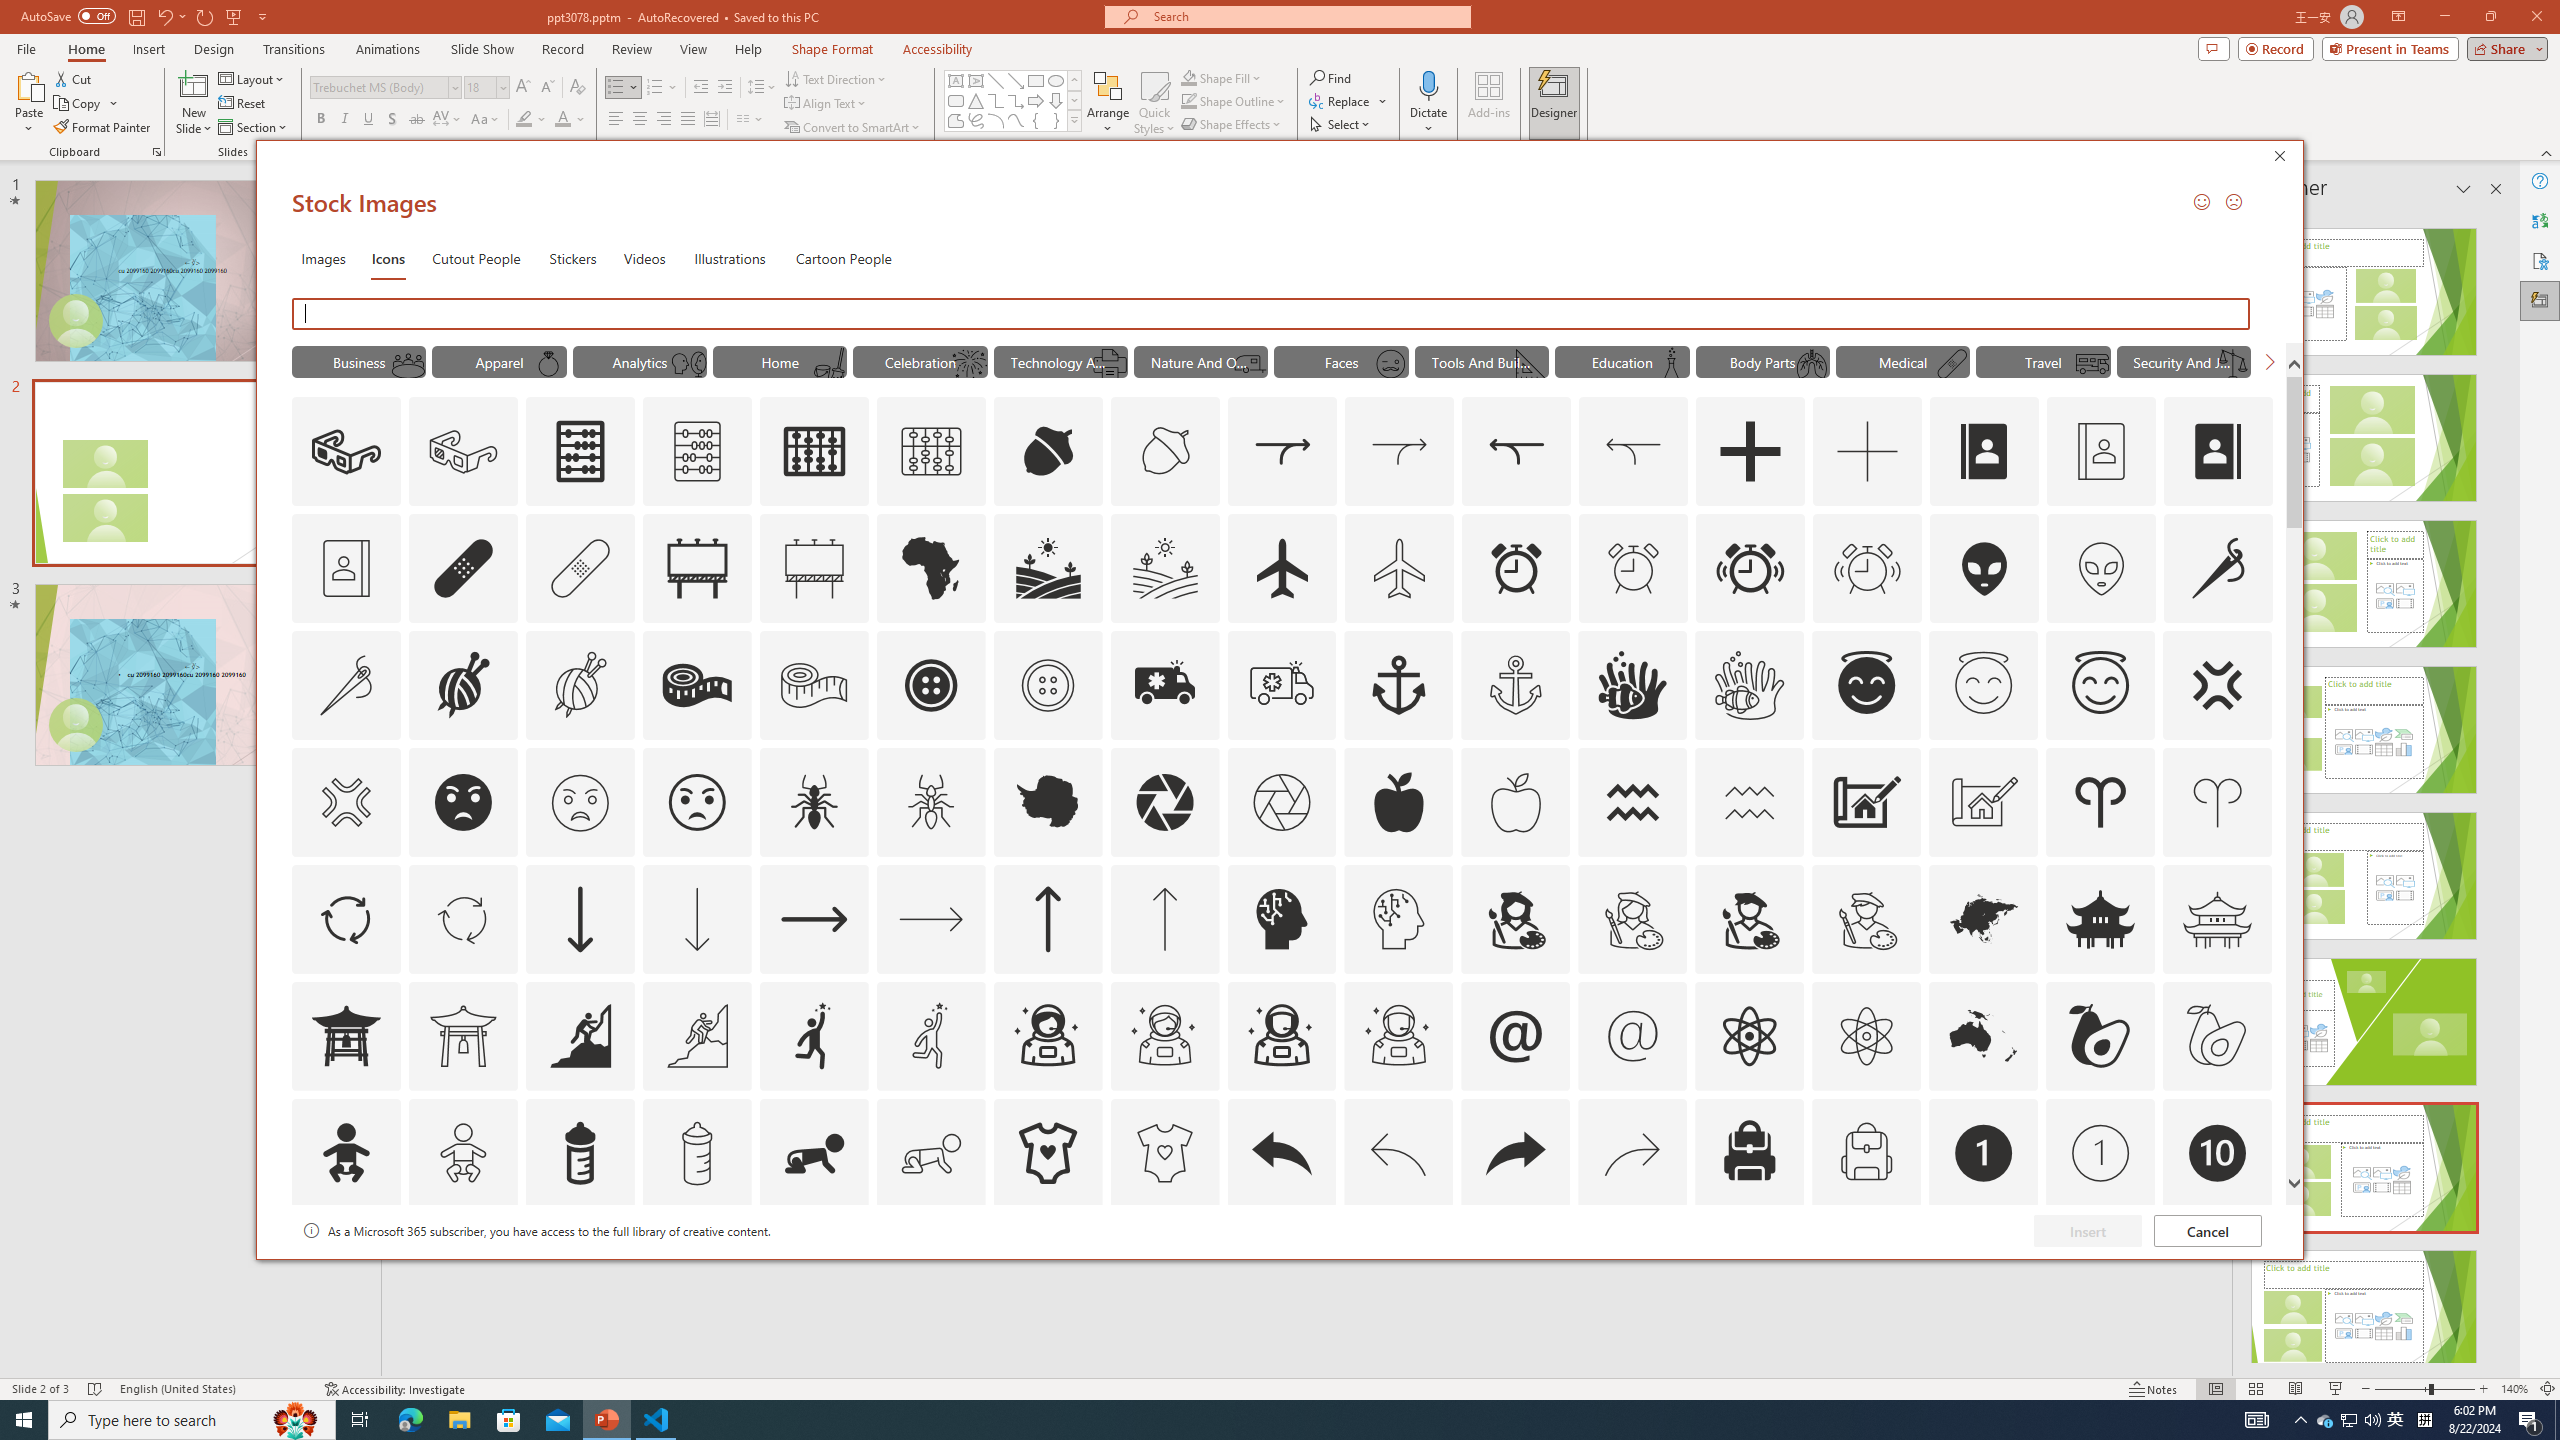  I want to click on Find..., so click(1330, 78).